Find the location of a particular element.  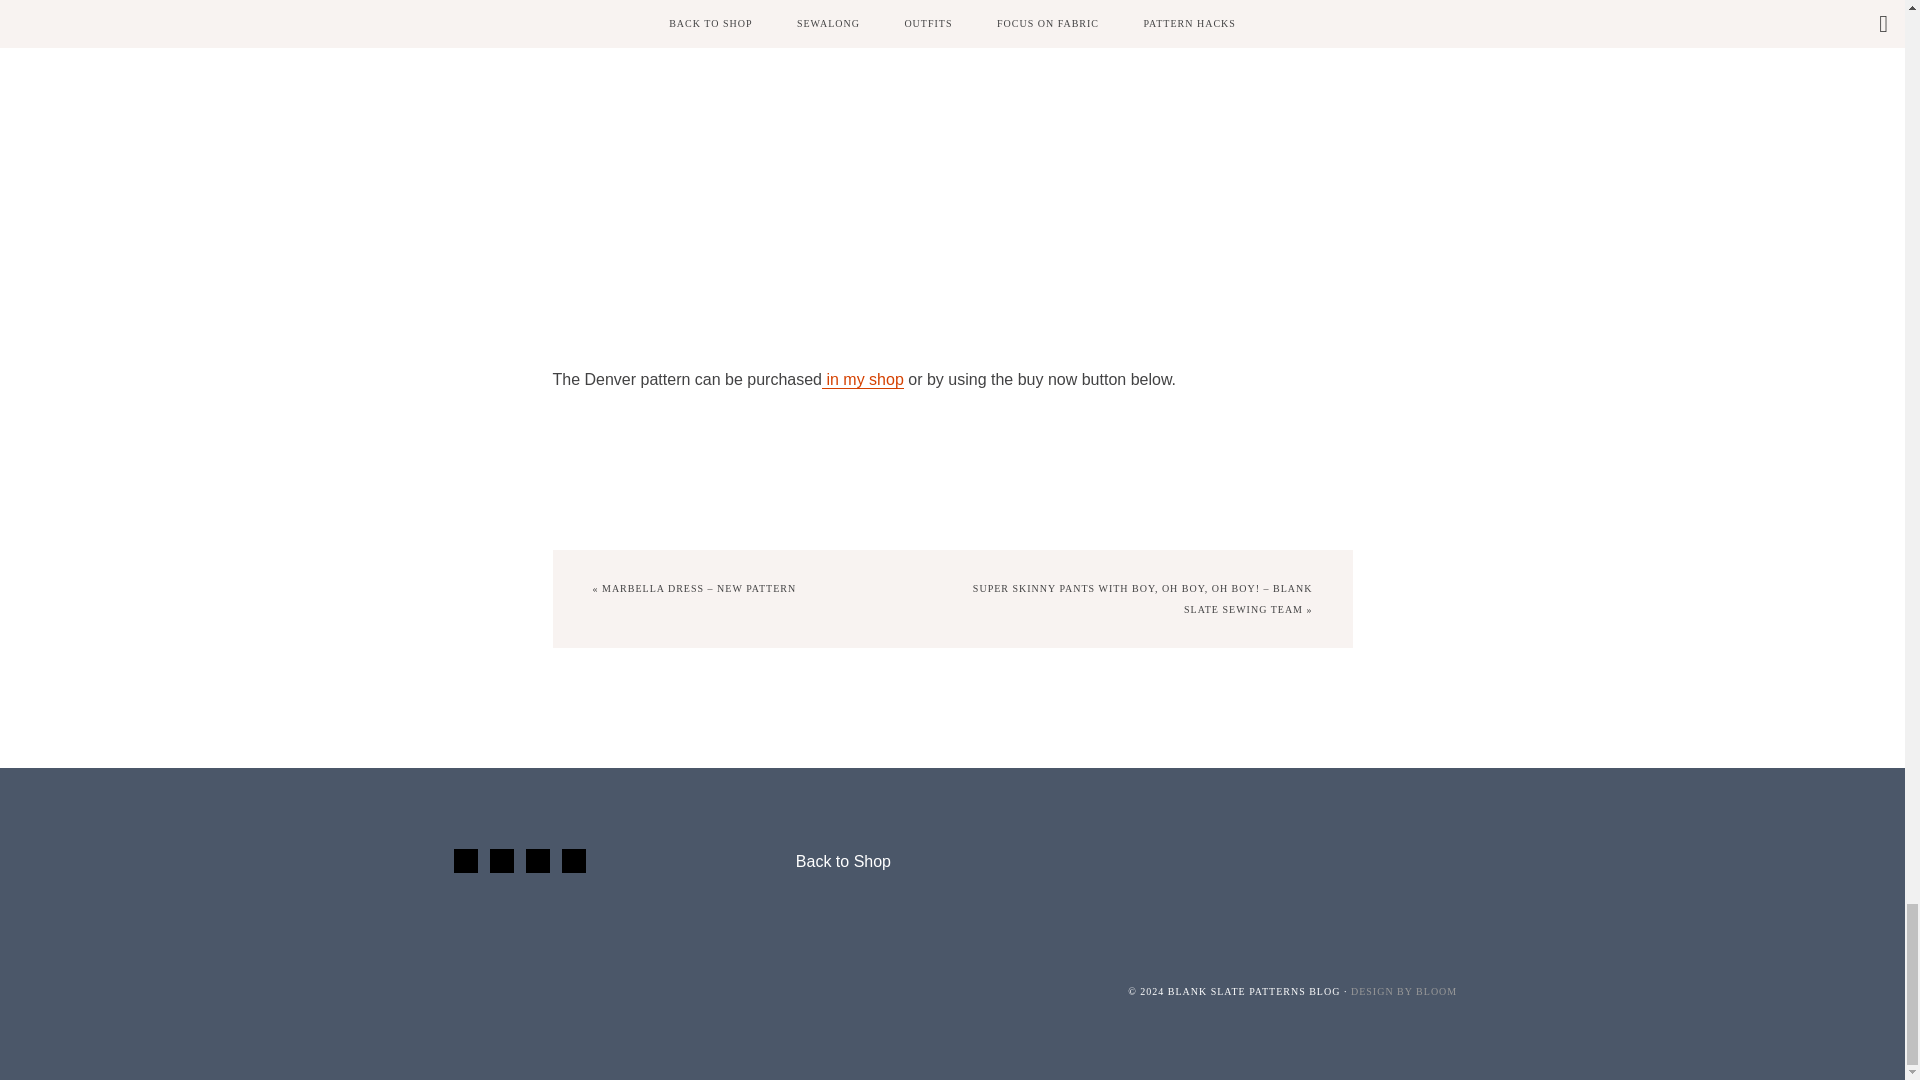

in my shop is located at coordinates (862, 380).